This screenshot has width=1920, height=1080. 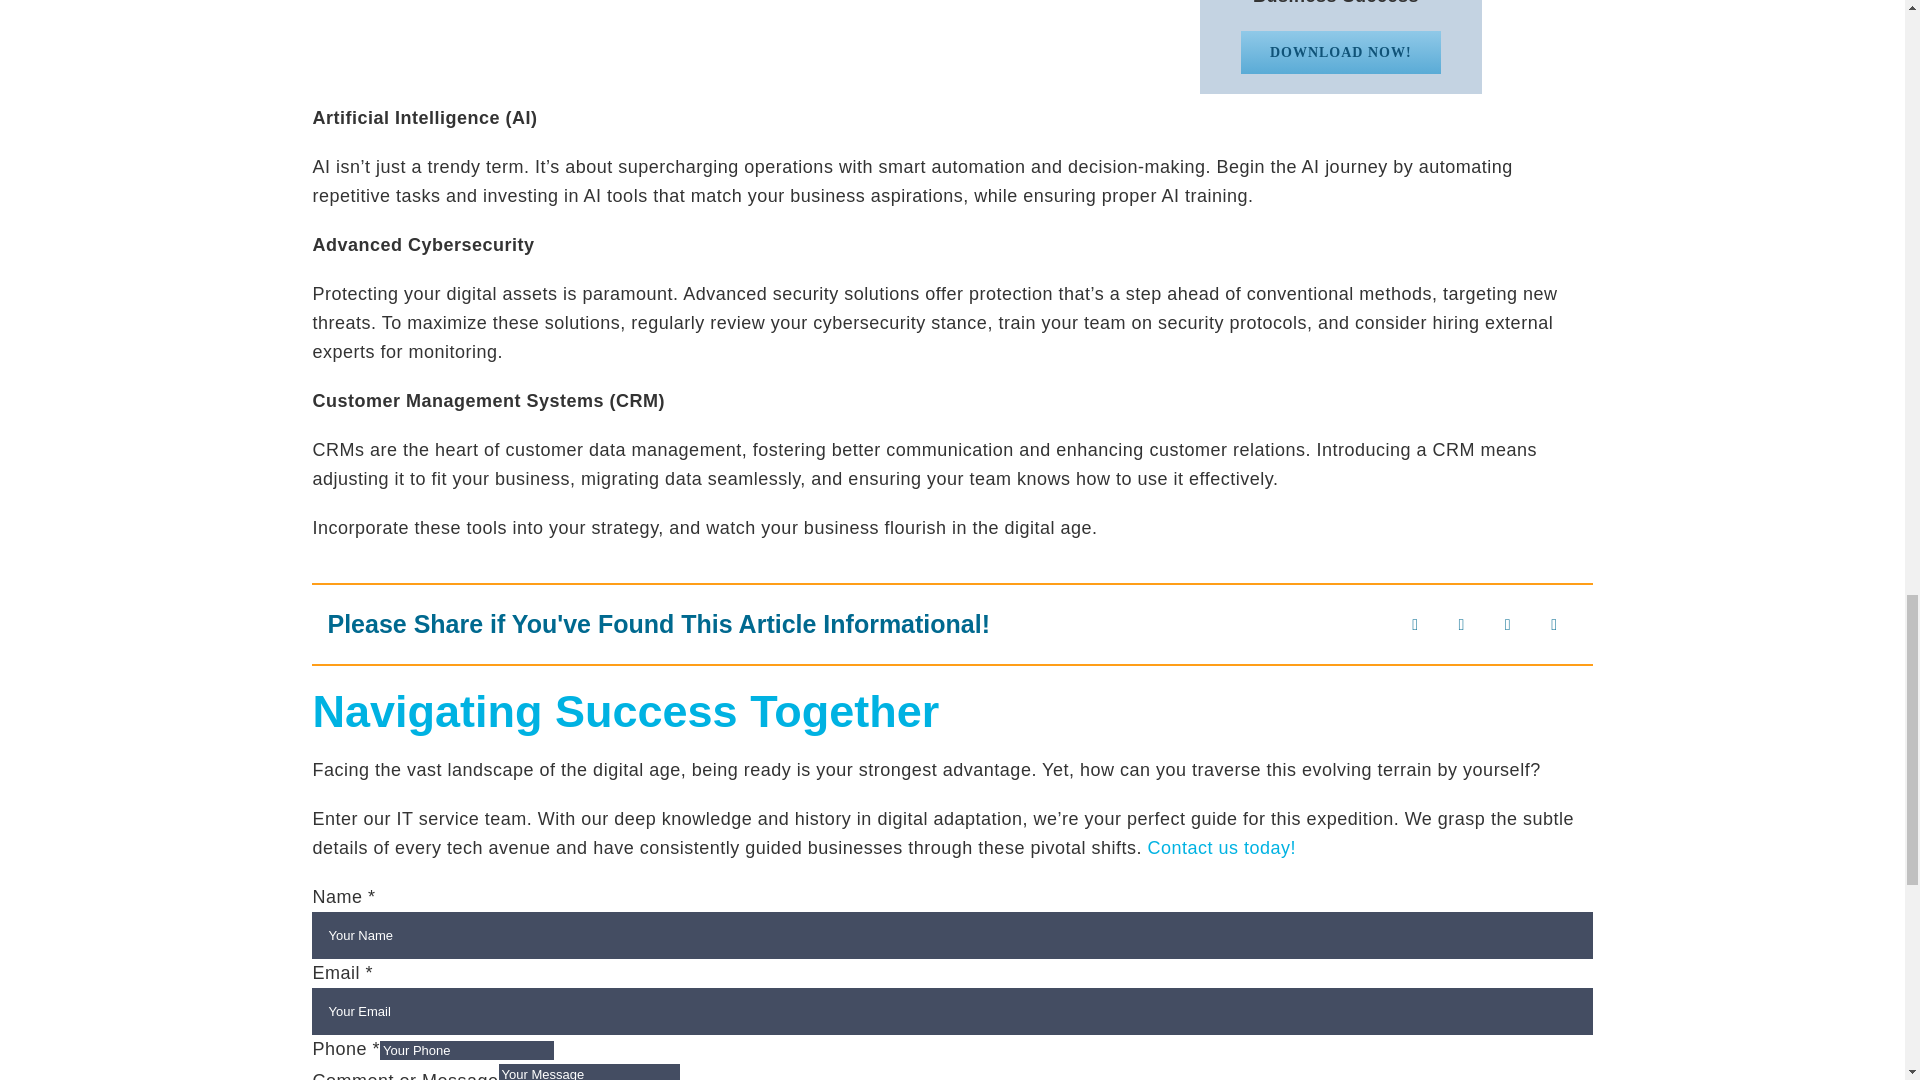 I want to click on LinkedIn, so click(x=1508, y=624).